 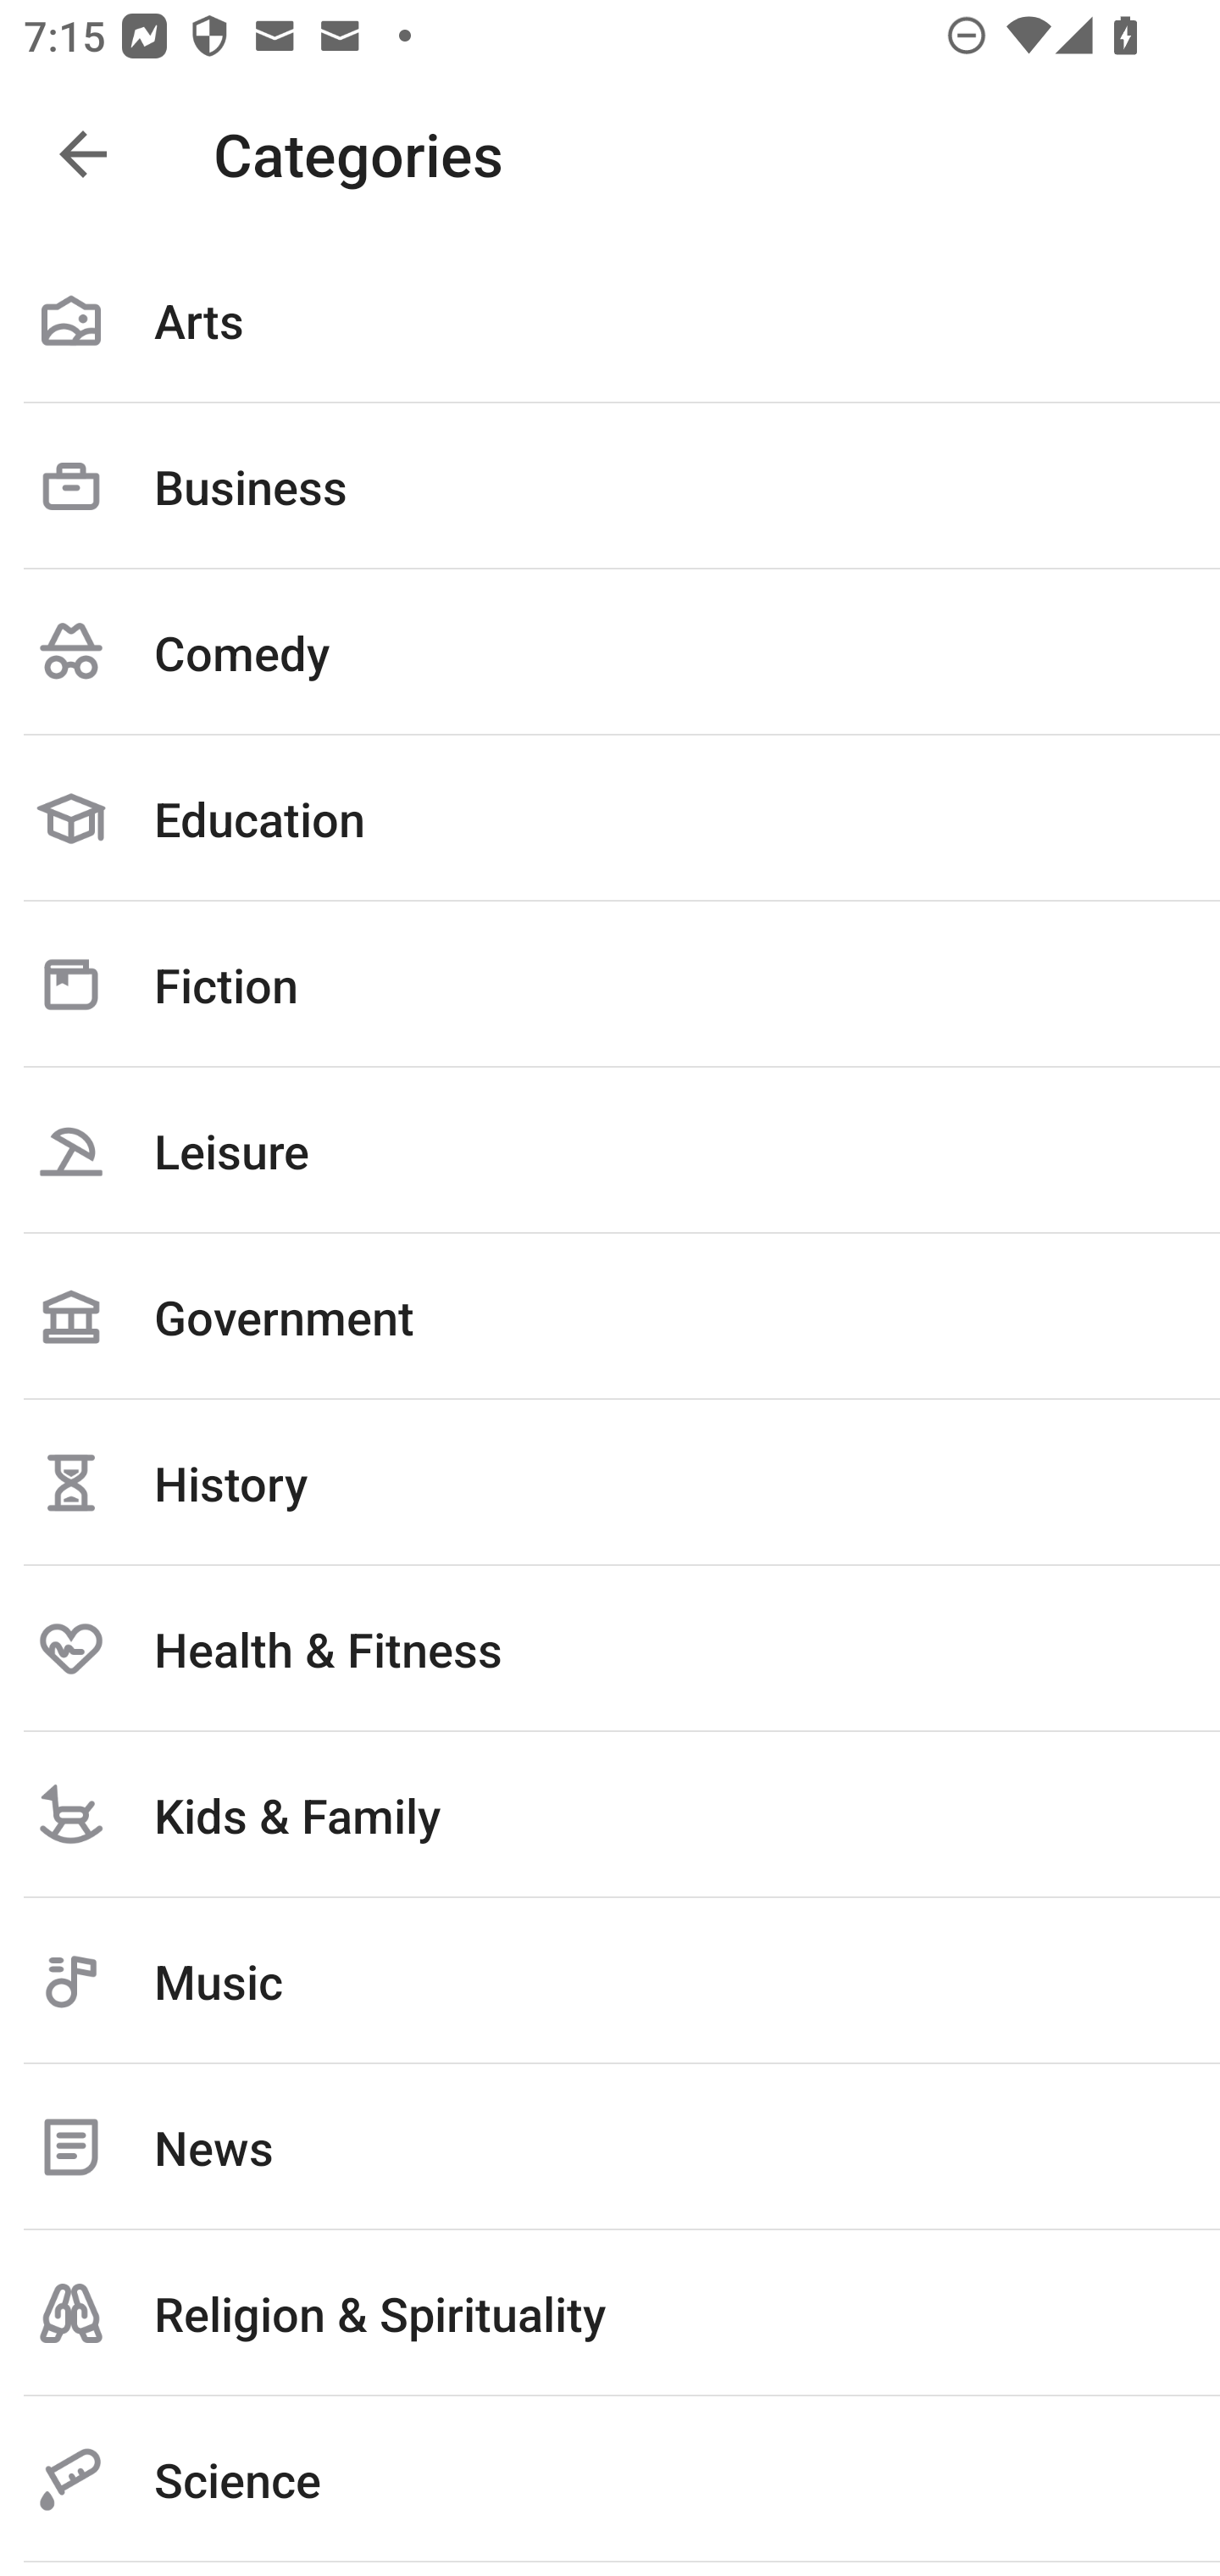 I want to click on Government, so click(x=610, y=1316).